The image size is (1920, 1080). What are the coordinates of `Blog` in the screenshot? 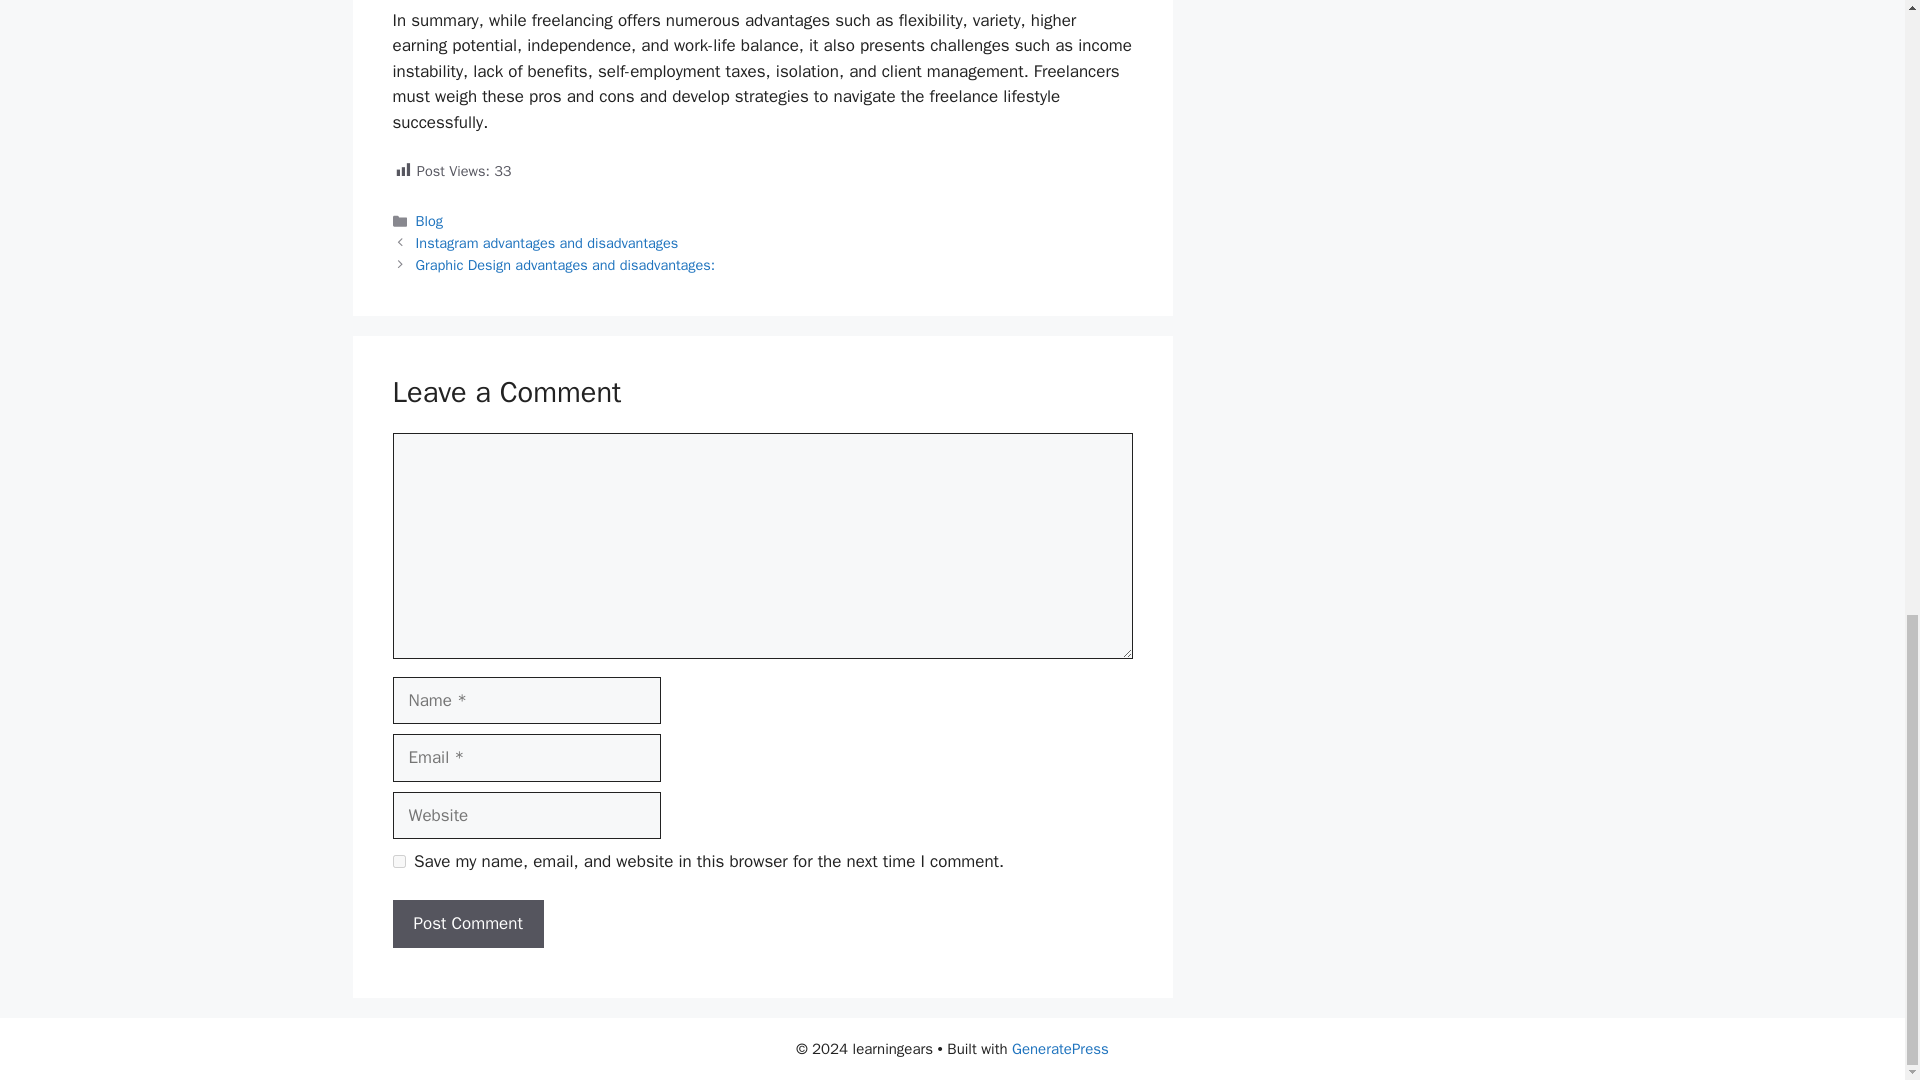 It's located at (430, 220).